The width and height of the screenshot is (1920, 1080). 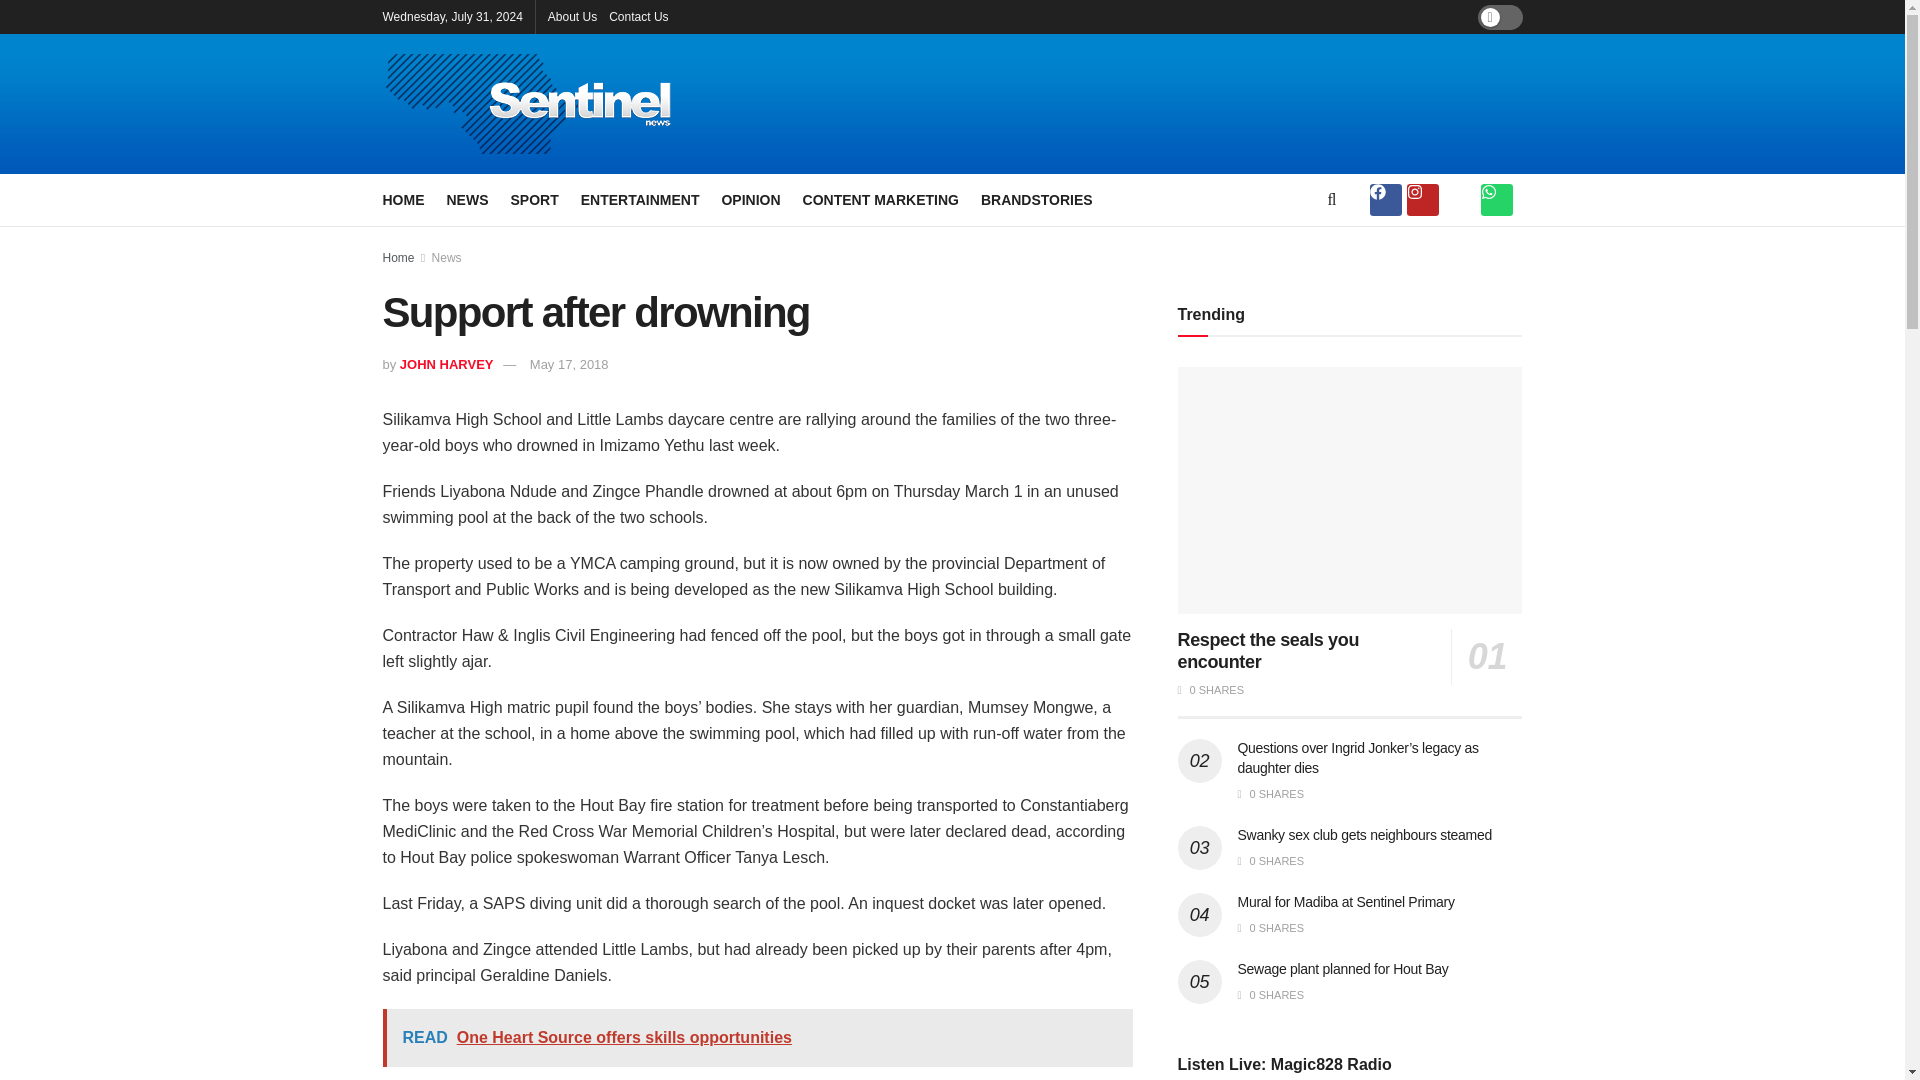 I want to click on About Us, so click(x=572, y=16).